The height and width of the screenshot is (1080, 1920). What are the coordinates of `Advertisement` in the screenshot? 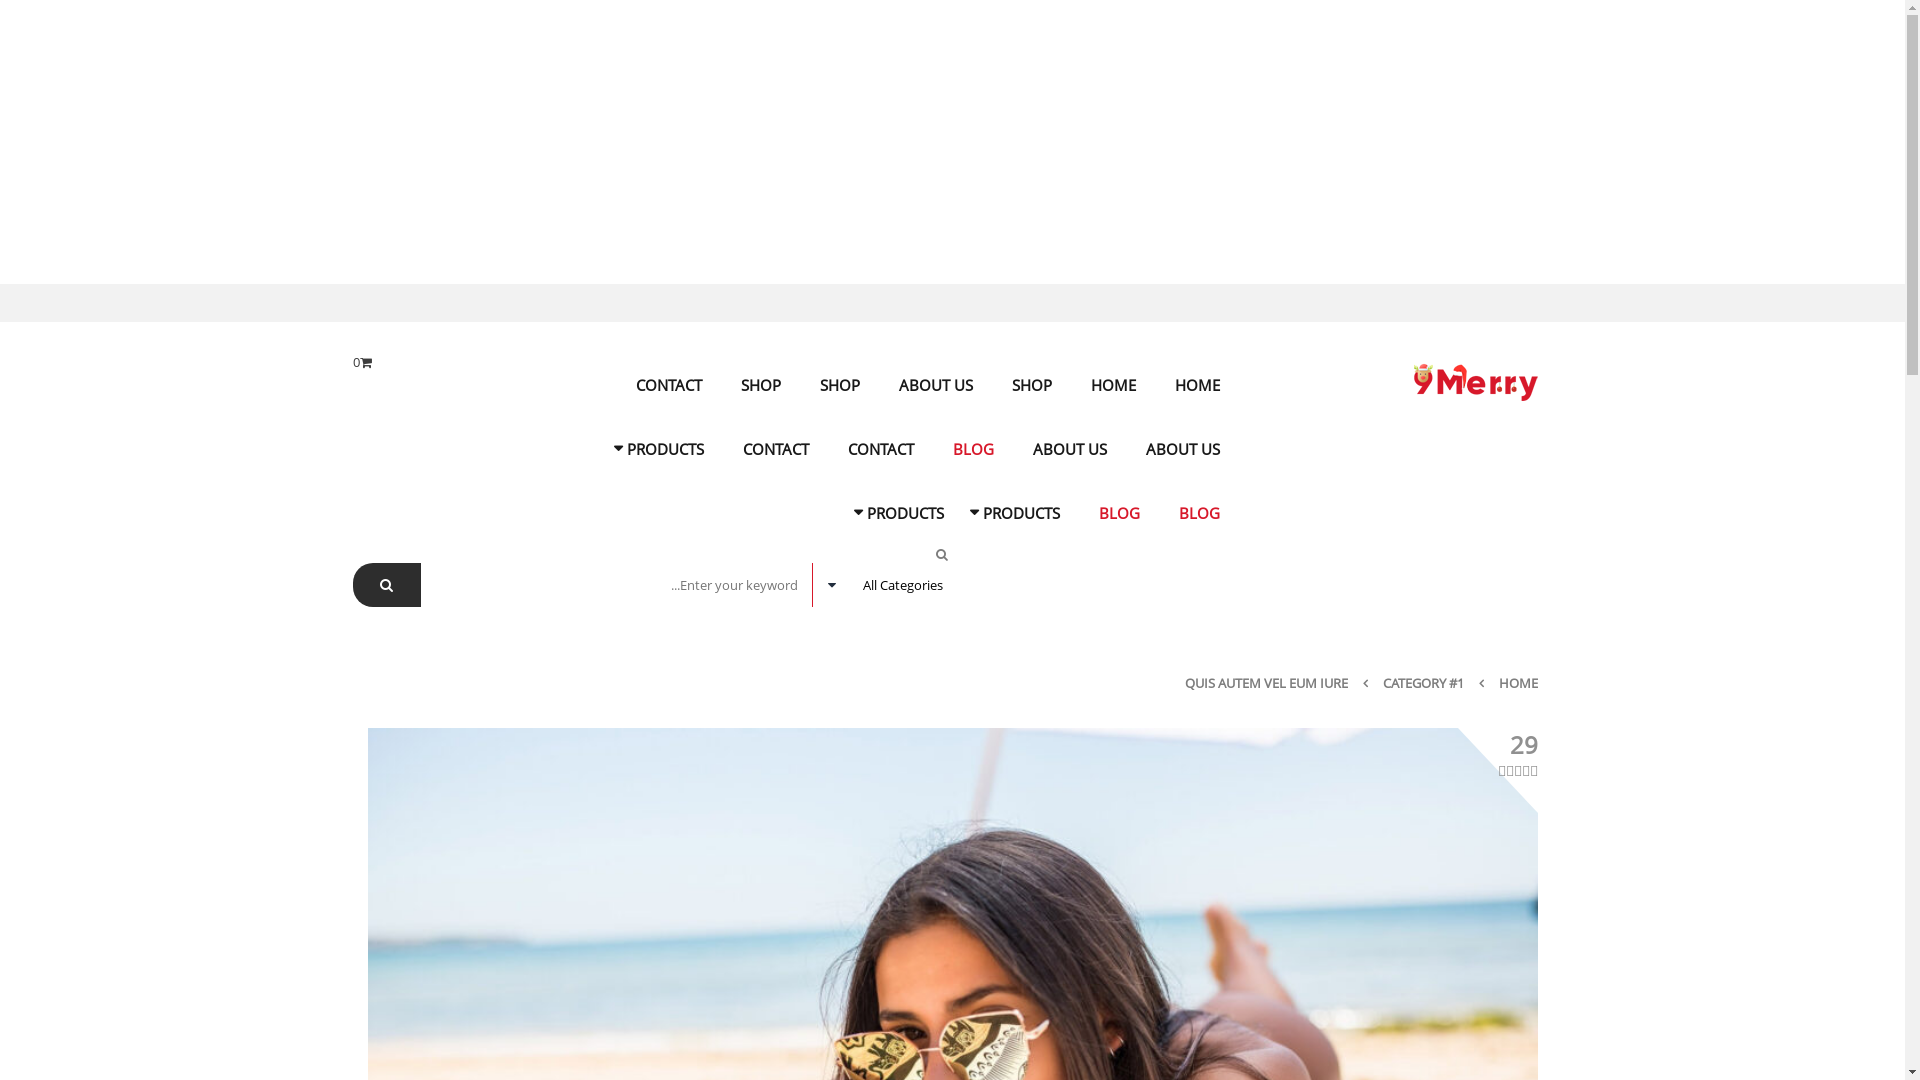 It's located at (1305, 142).